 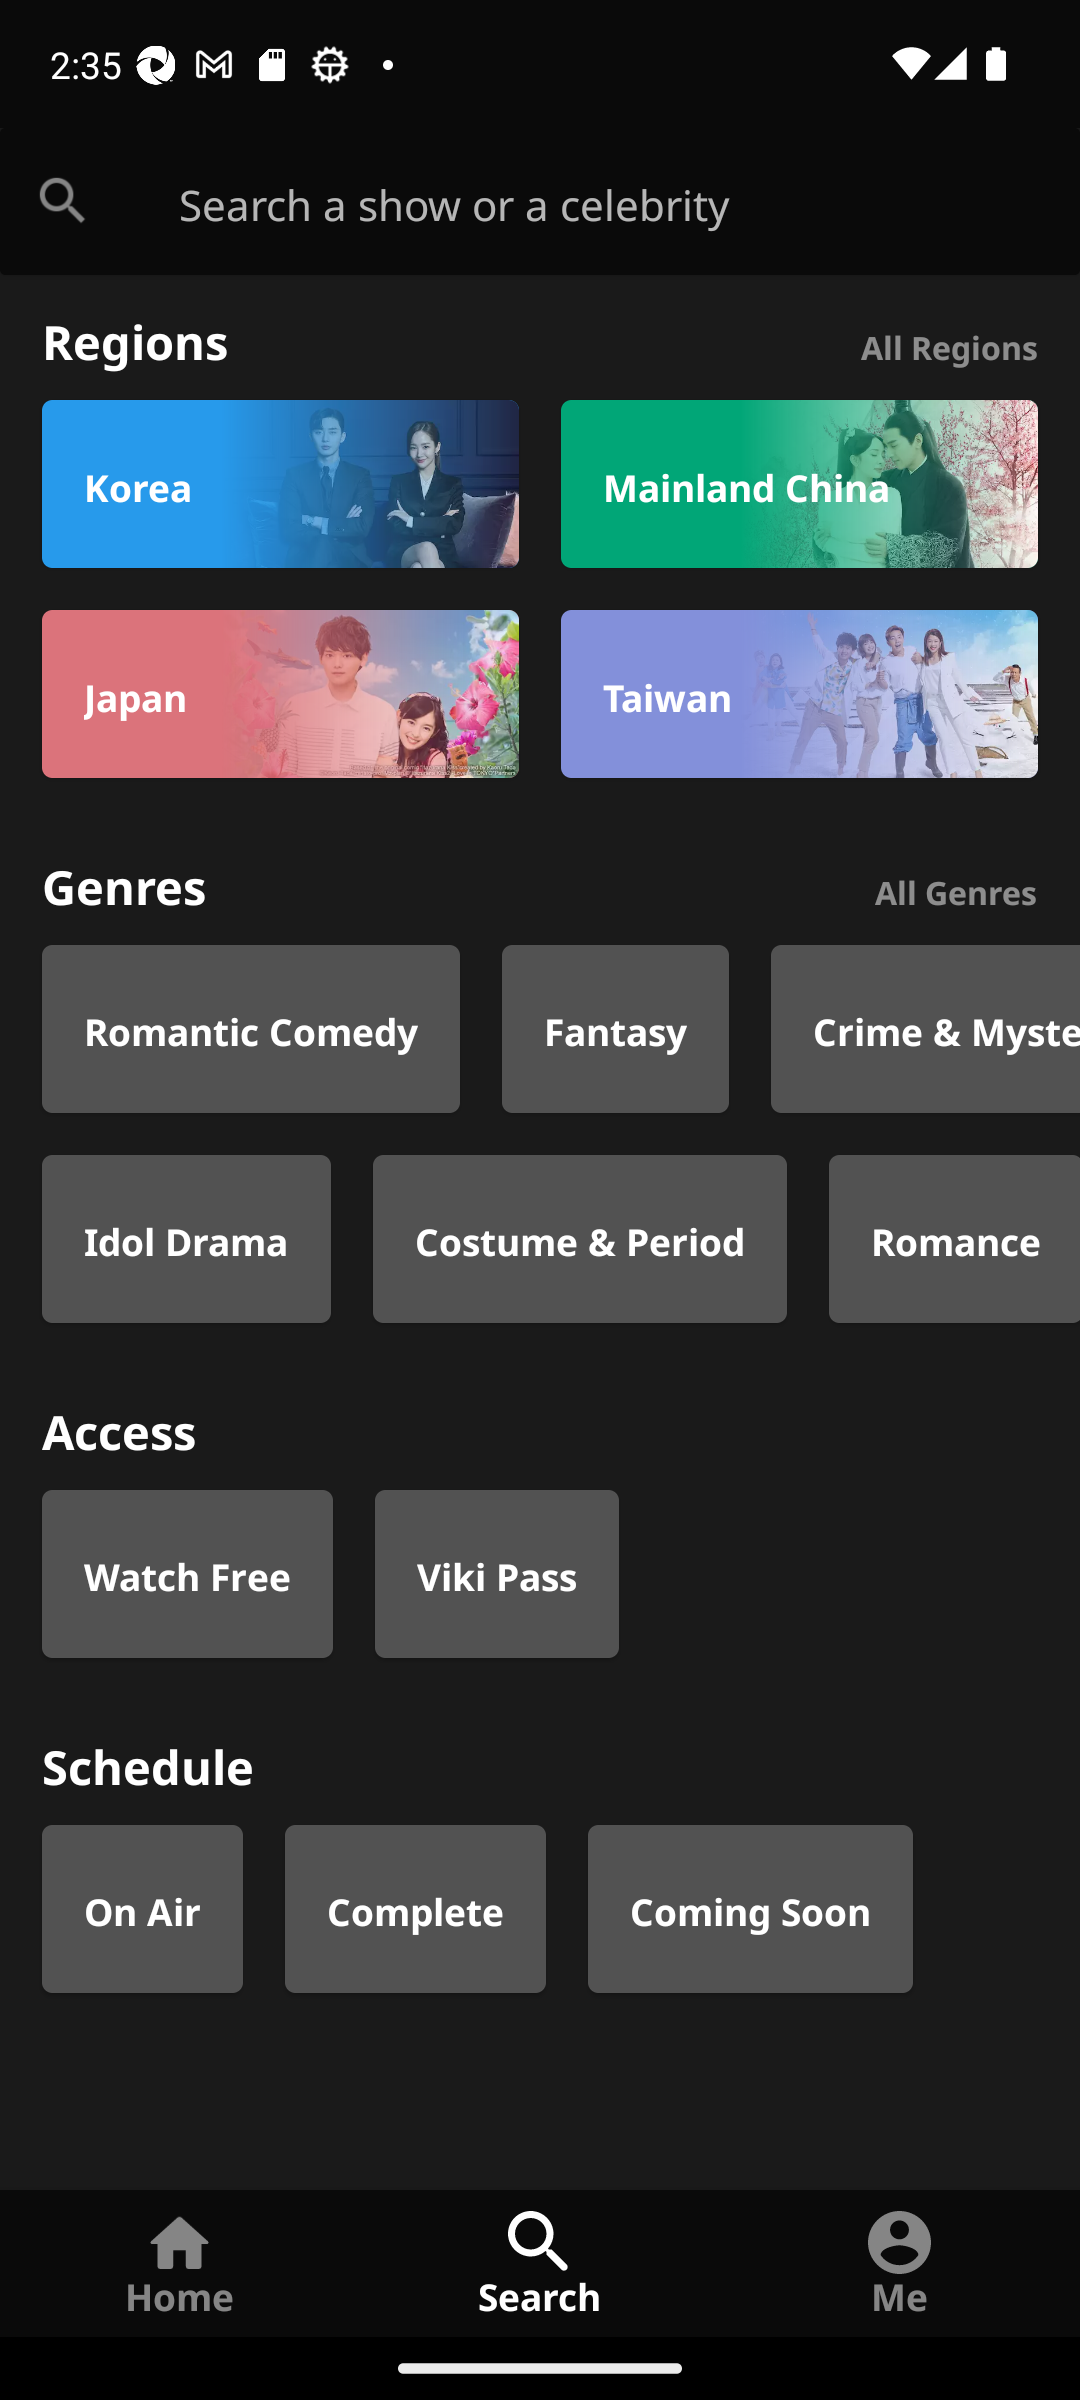 I want to click on filter_access_watch_free Watch Free, so click(x=187, y=1574).